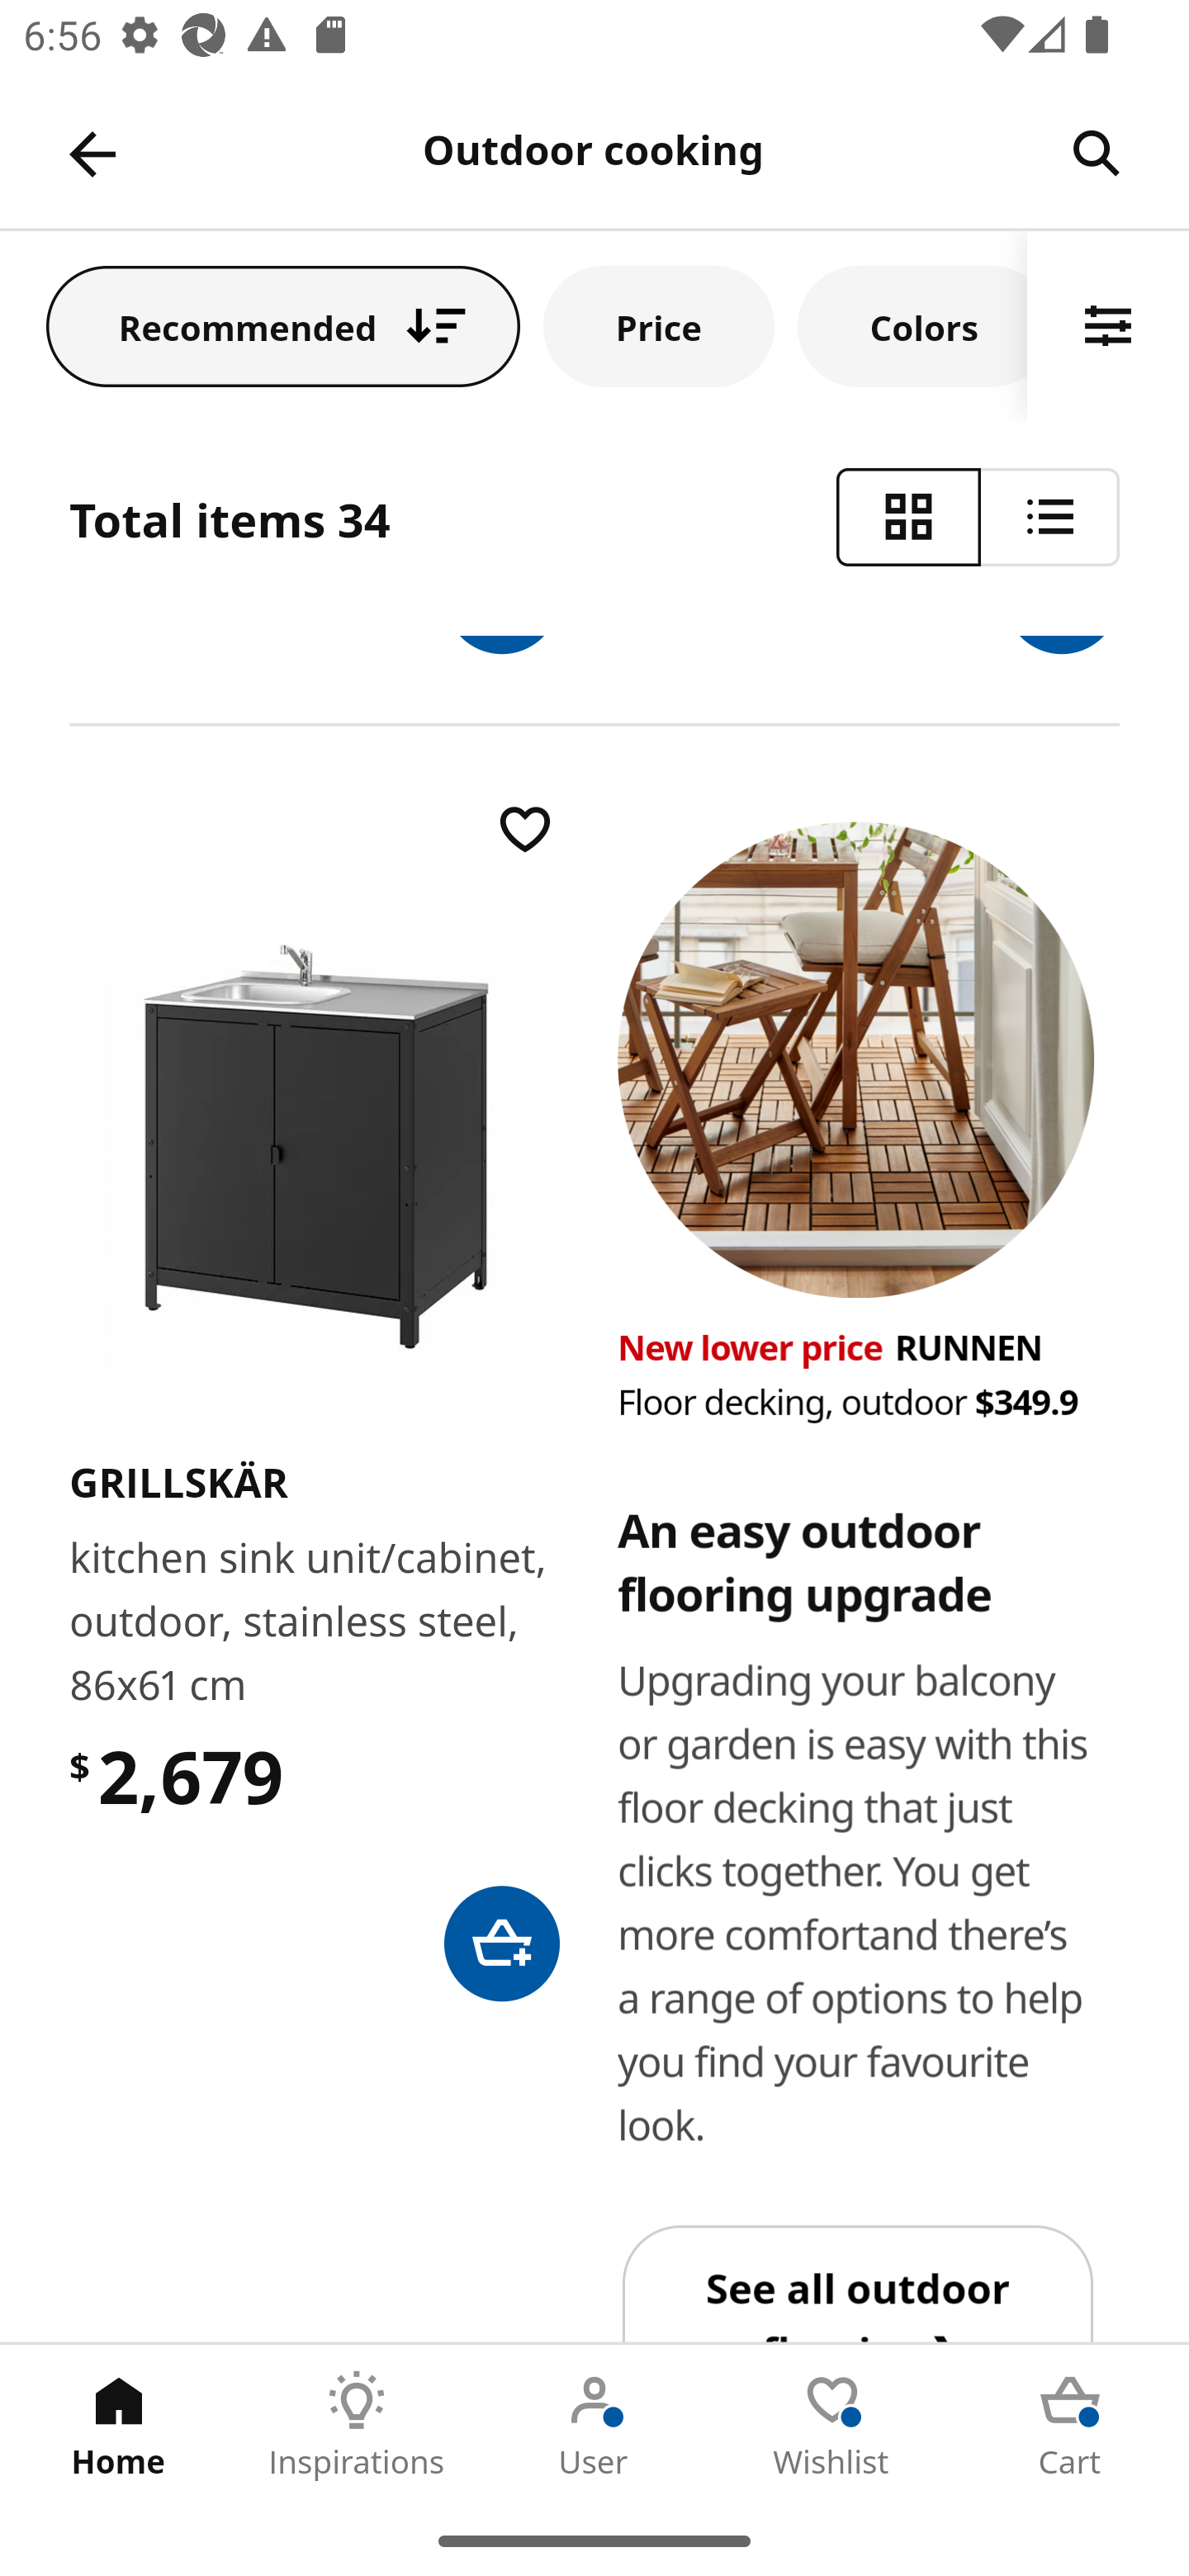  What do you see at coordinates (912, 325) in the screenshot?
I see `Colors` at bounding box center [912, 325].